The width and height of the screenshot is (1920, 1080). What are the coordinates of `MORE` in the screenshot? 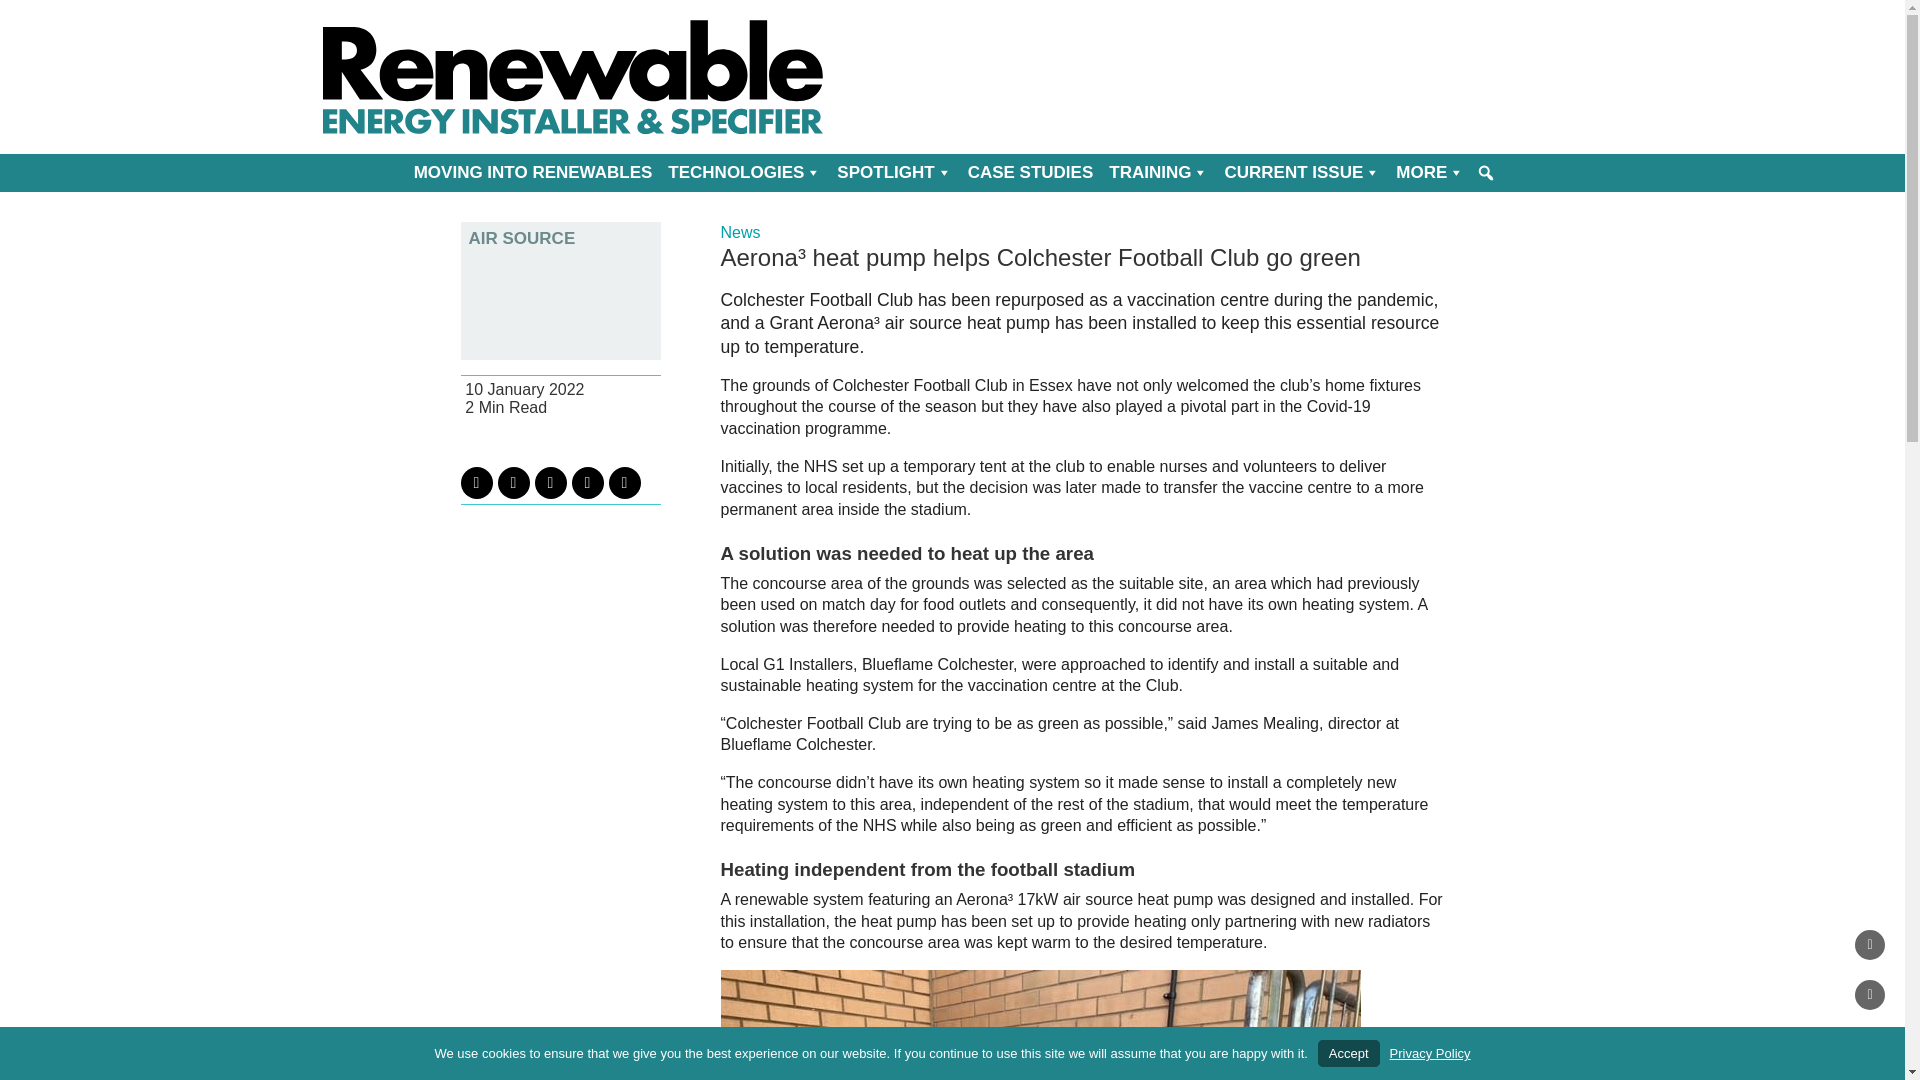 It's located at (1430, 173).